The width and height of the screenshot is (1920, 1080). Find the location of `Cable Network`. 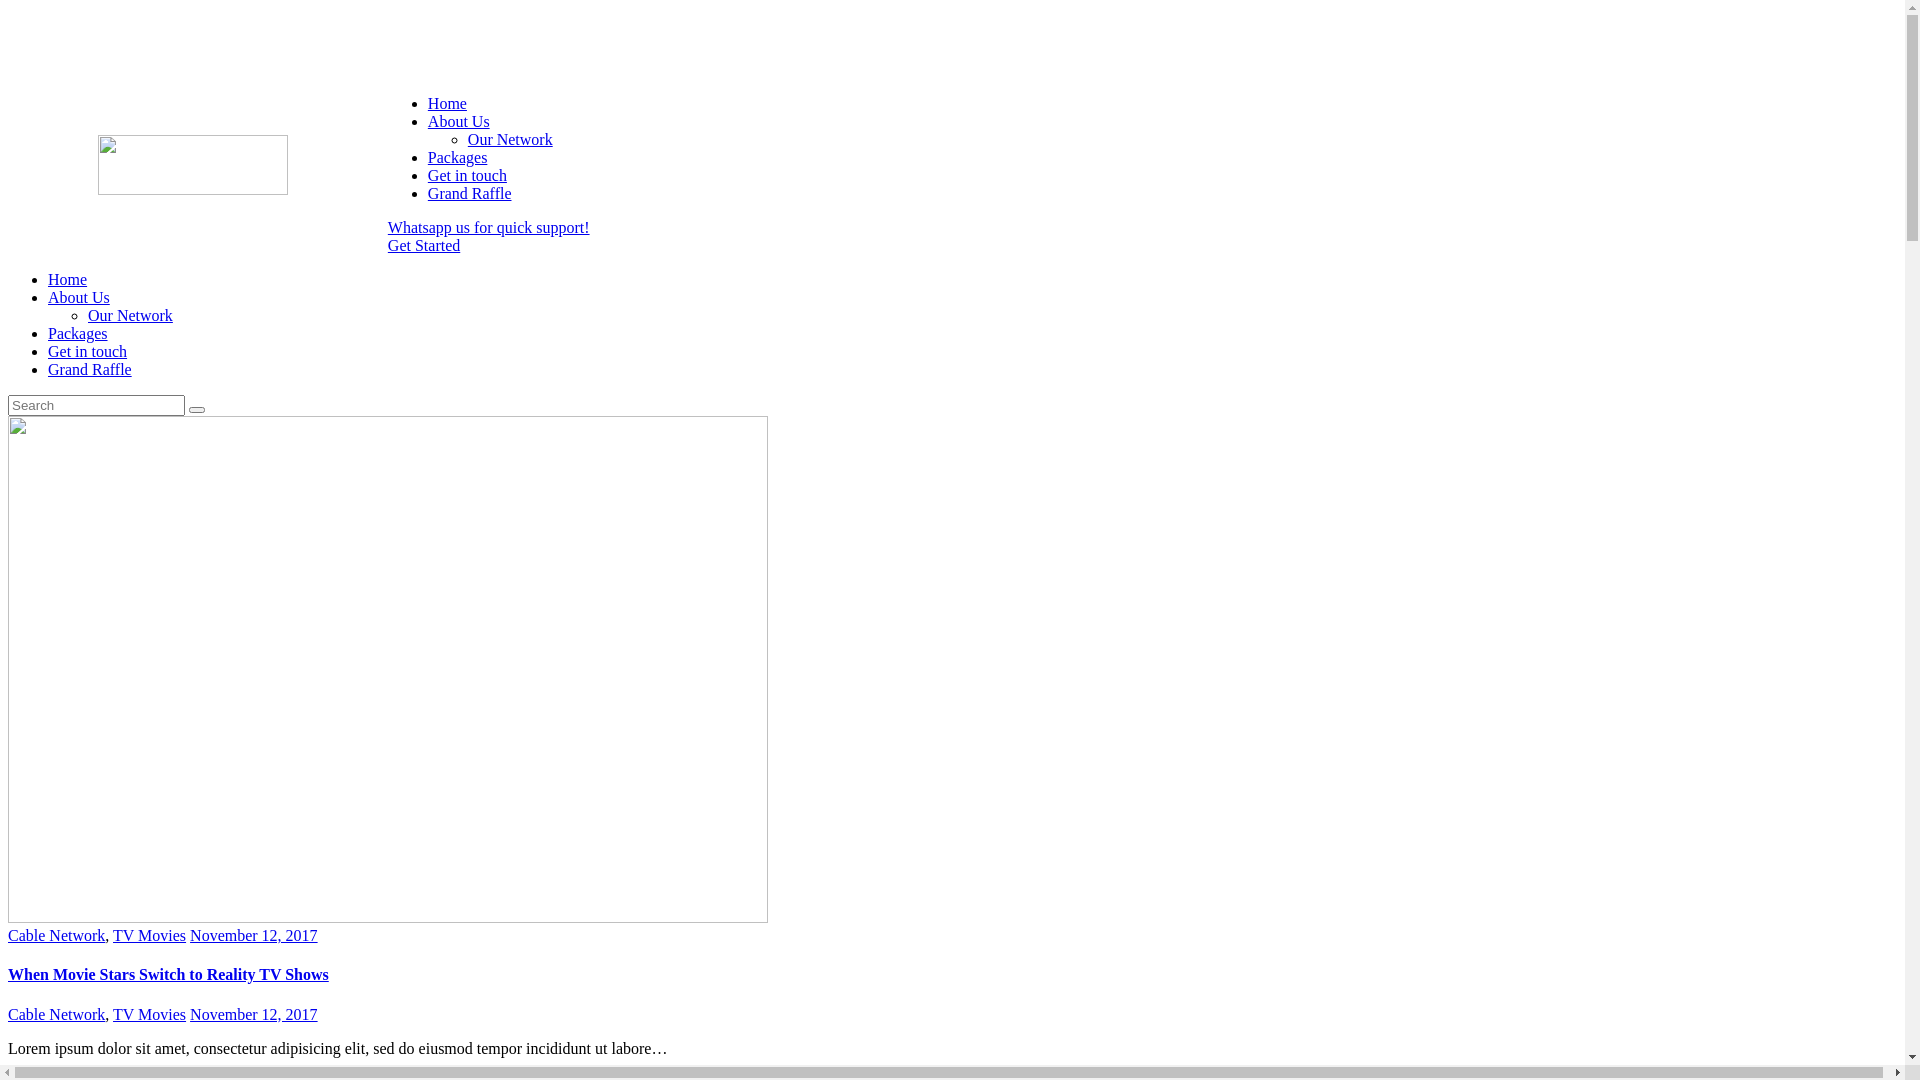

Cable Network is located at coordinates (56, 1014).